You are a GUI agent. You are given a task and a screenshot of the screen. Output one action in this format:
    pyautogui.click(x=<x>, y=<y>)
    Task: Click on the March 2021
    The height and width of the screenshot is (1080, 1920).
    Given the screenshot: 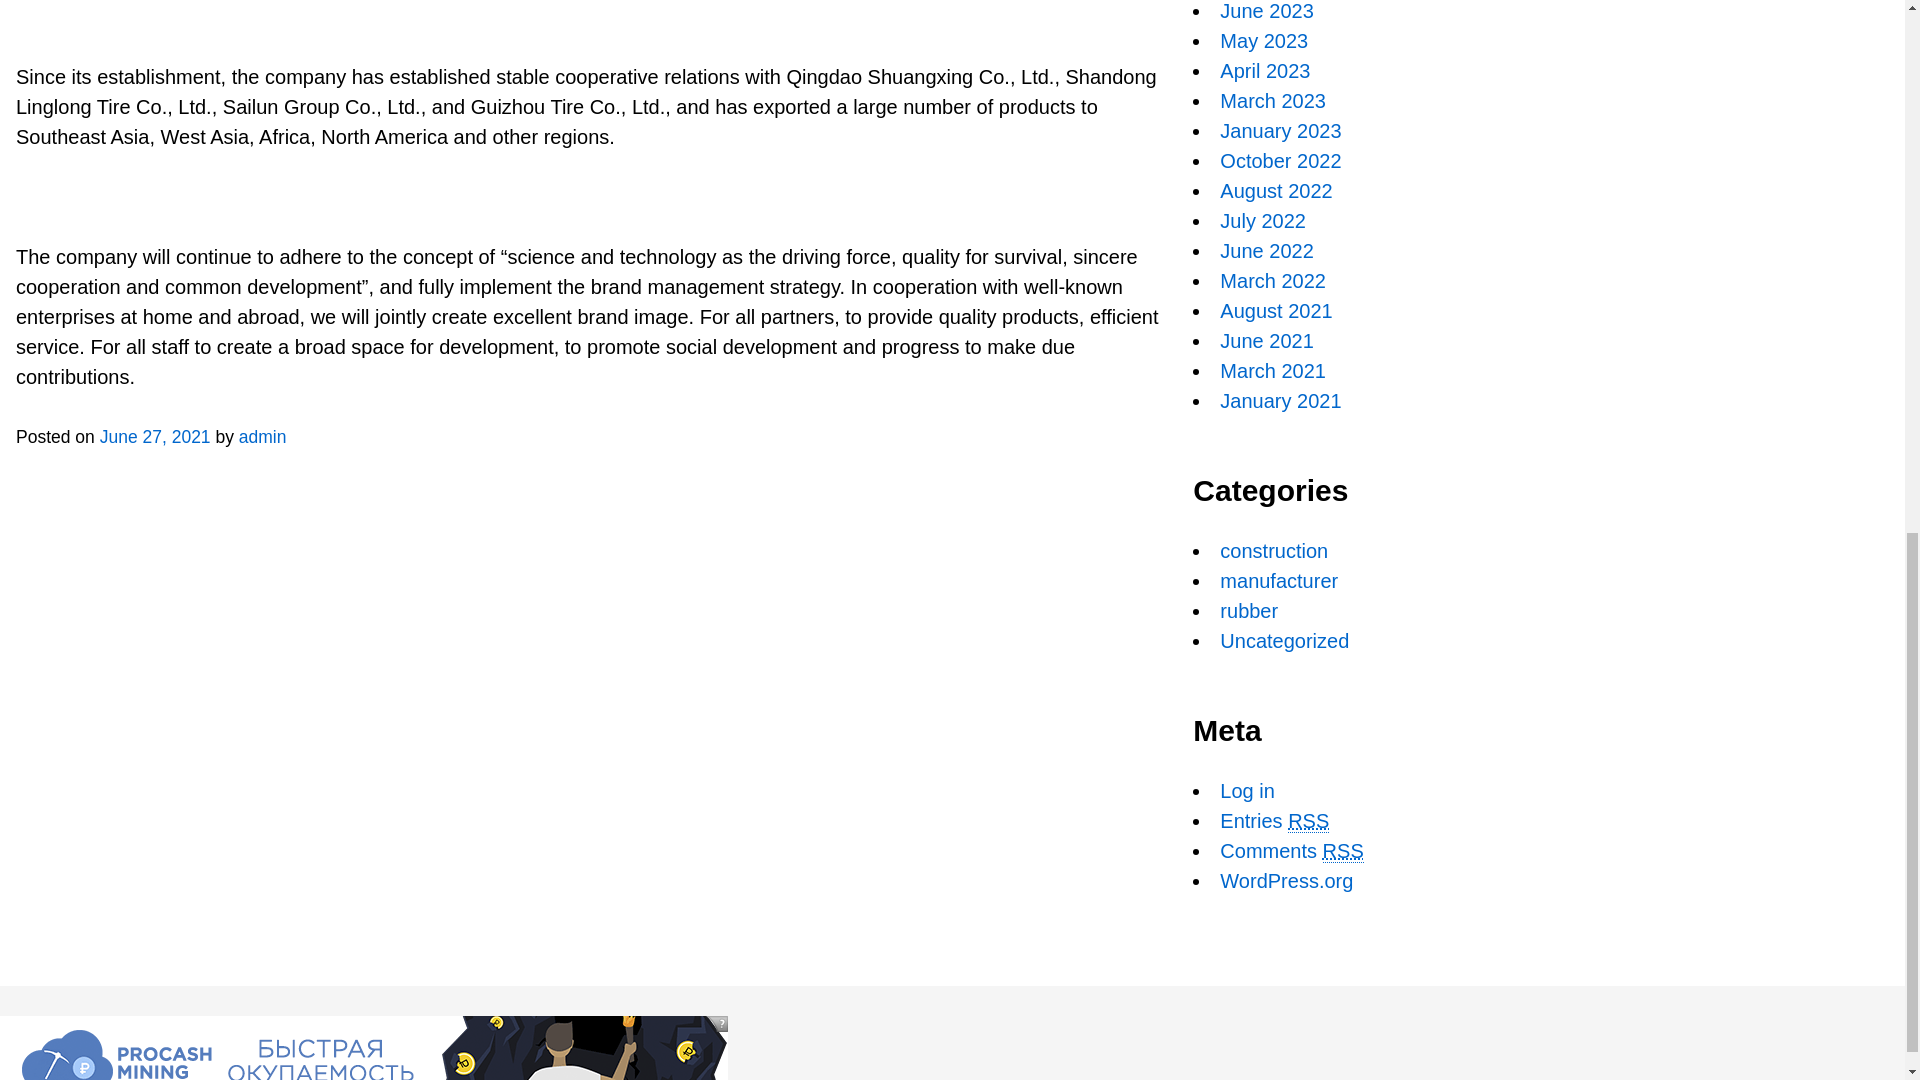 What is the action you would take?
    pyautogui.click(x=1272, y=370)
    